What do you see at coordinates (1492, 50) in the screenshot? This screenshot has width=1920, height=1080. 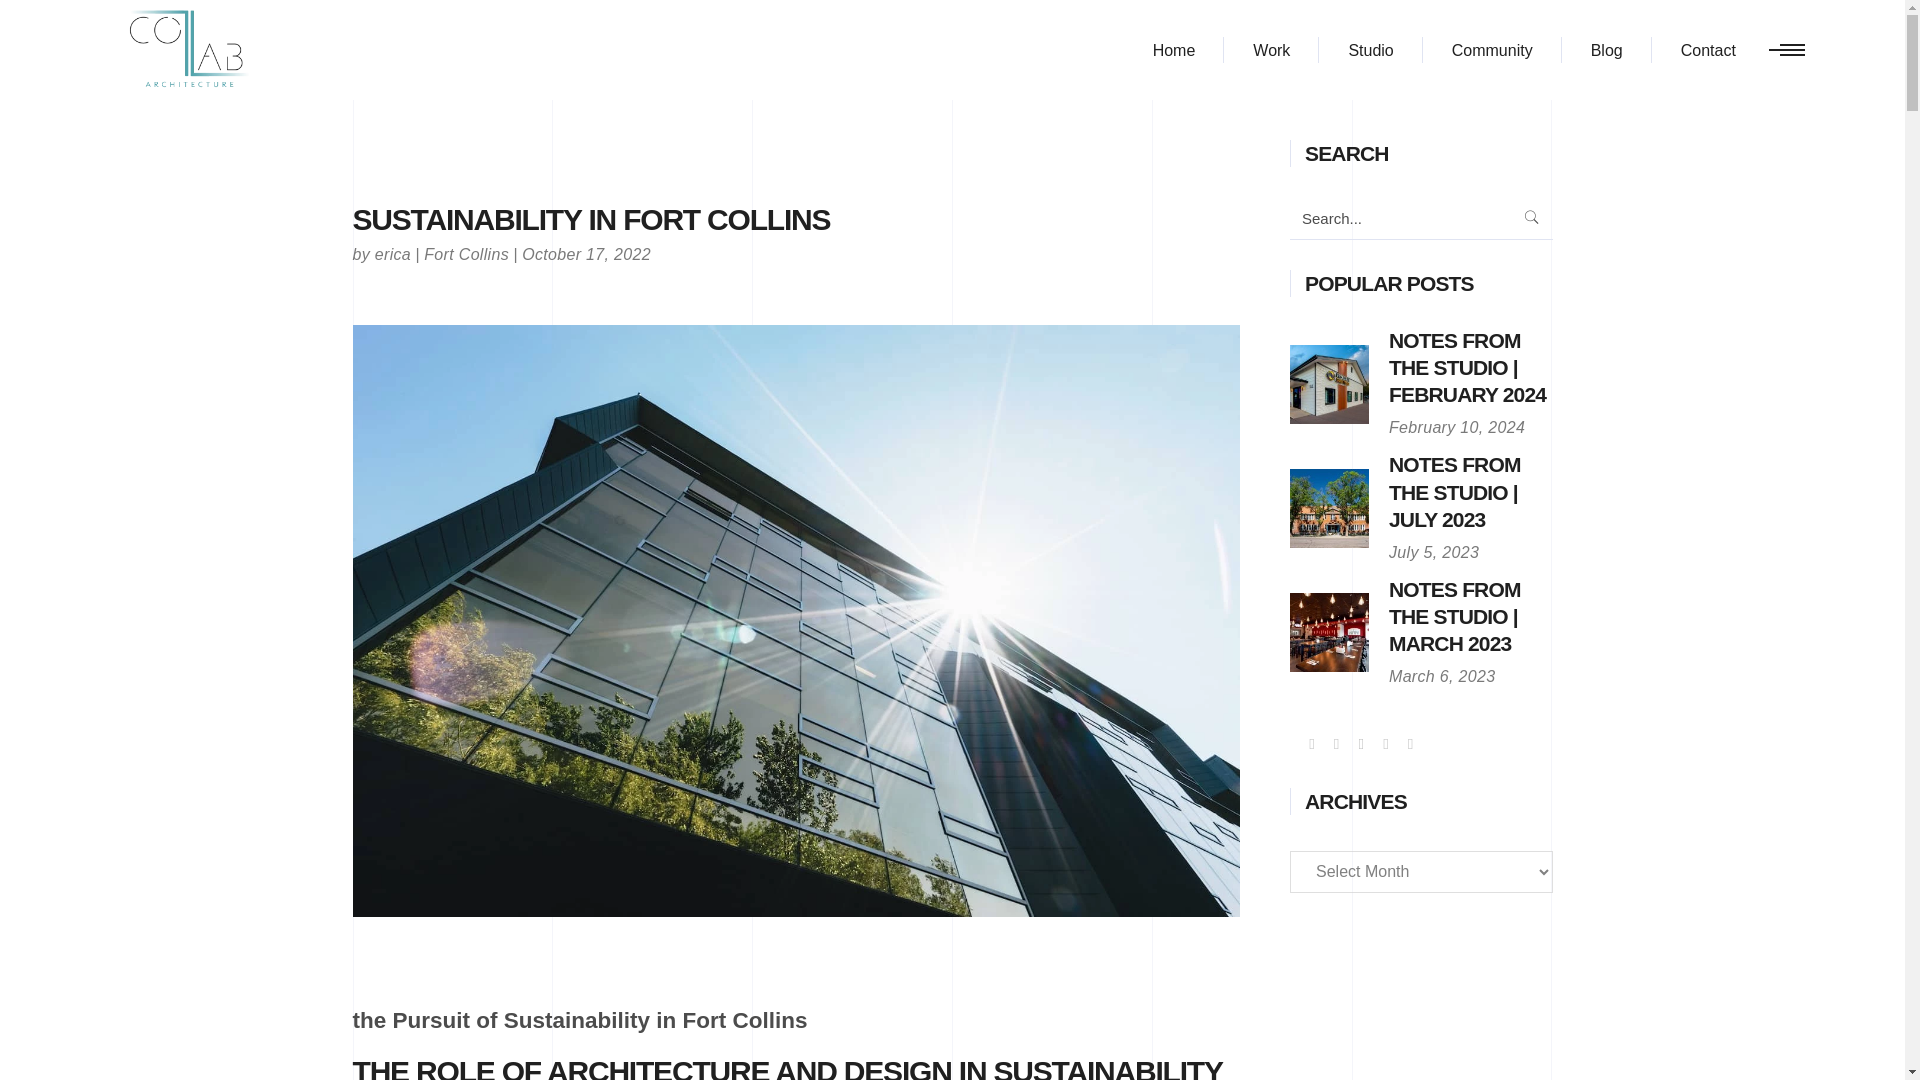 I see `Fundraisers and Events` at bounding box center [1492, 50].